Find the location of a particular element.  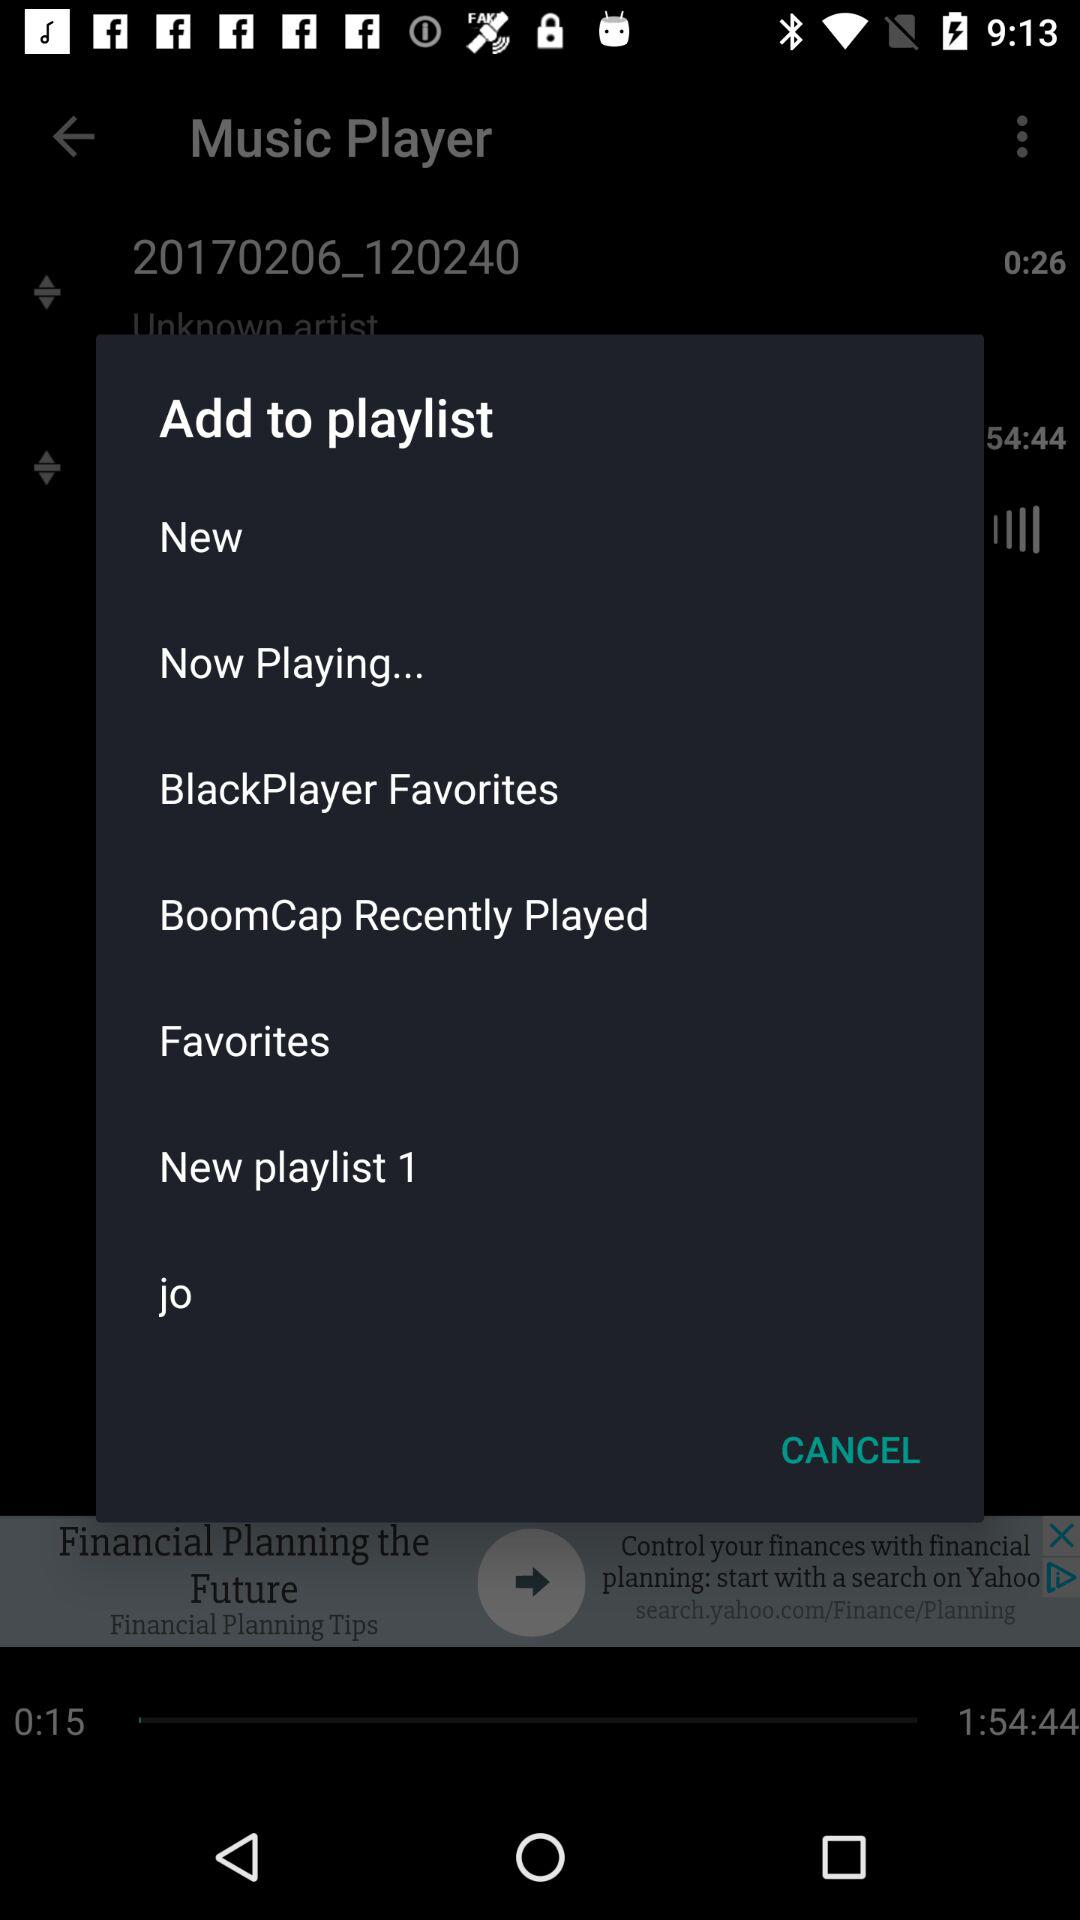

press item above the blackplayer favorites is located at coordinates (540, 661).